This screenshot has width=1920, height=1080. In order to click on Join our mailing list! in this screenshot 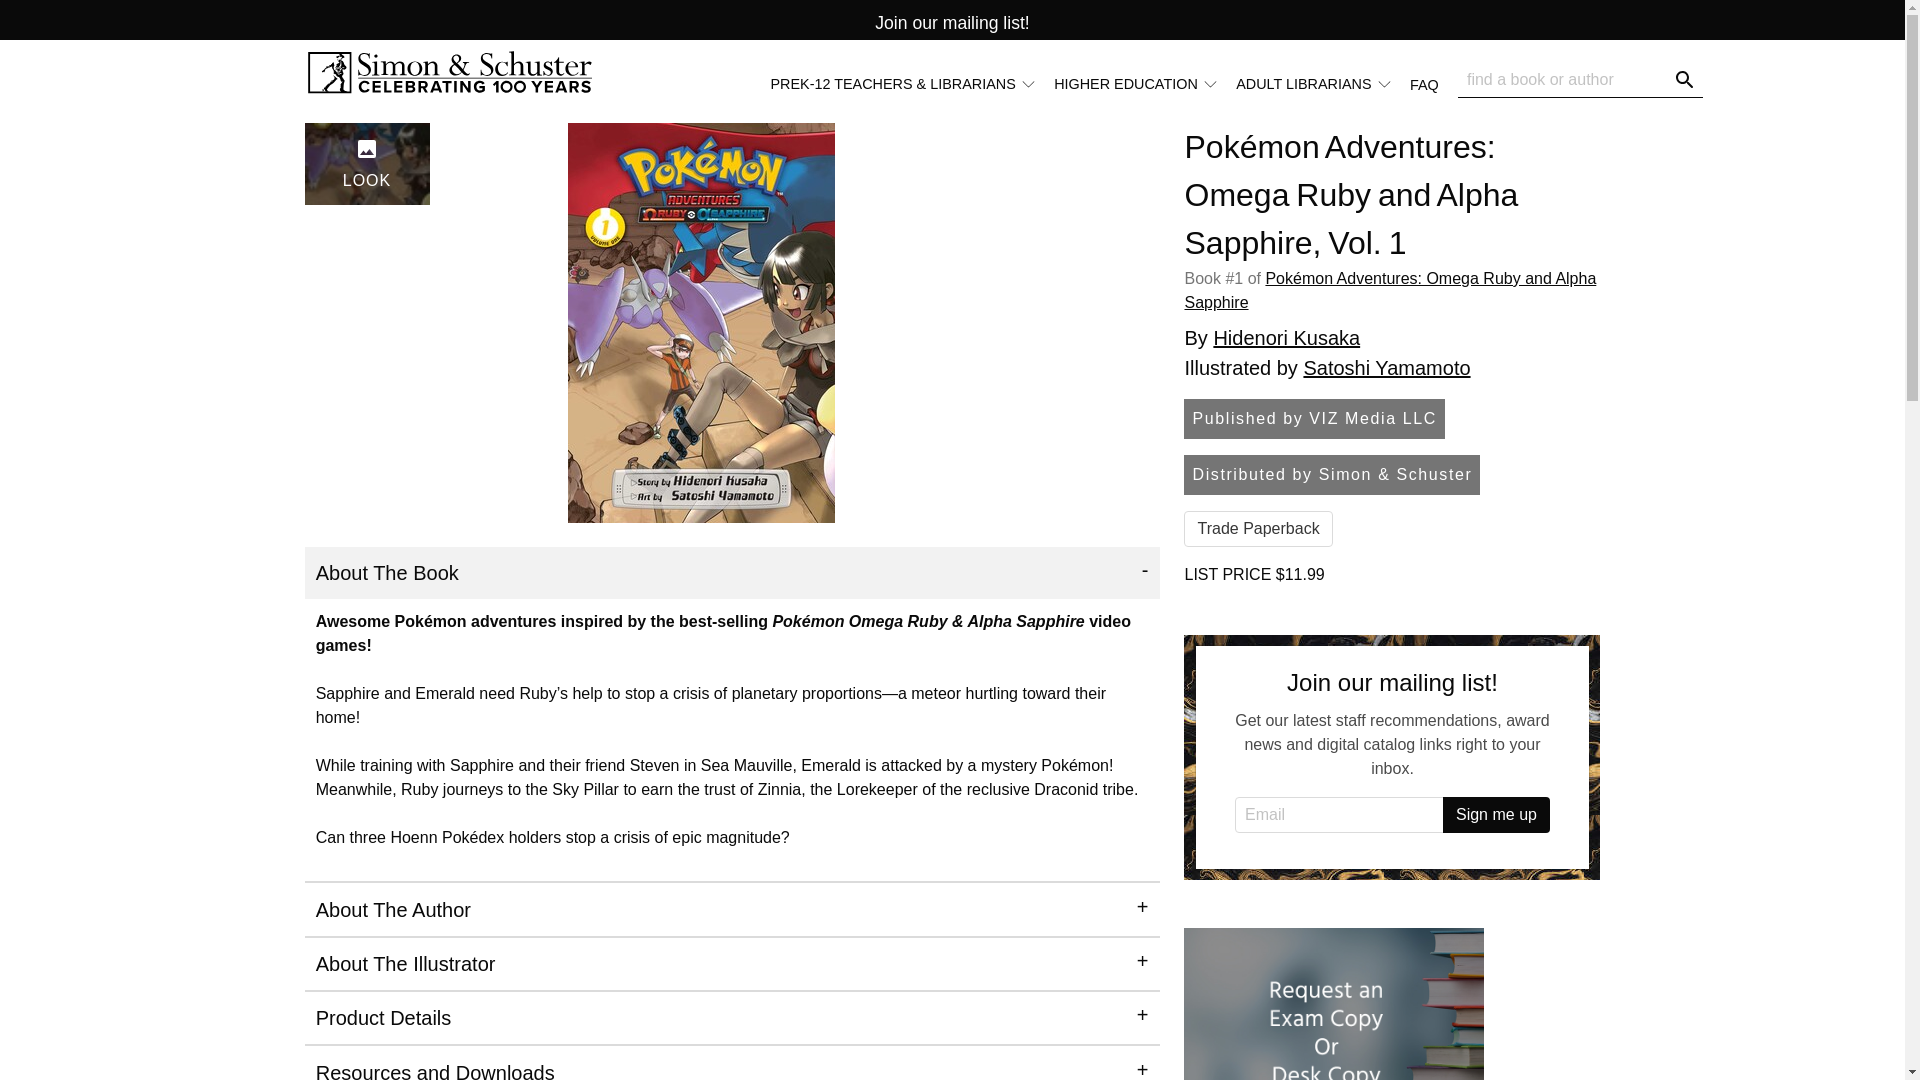, I will do `click(952, 22)`.